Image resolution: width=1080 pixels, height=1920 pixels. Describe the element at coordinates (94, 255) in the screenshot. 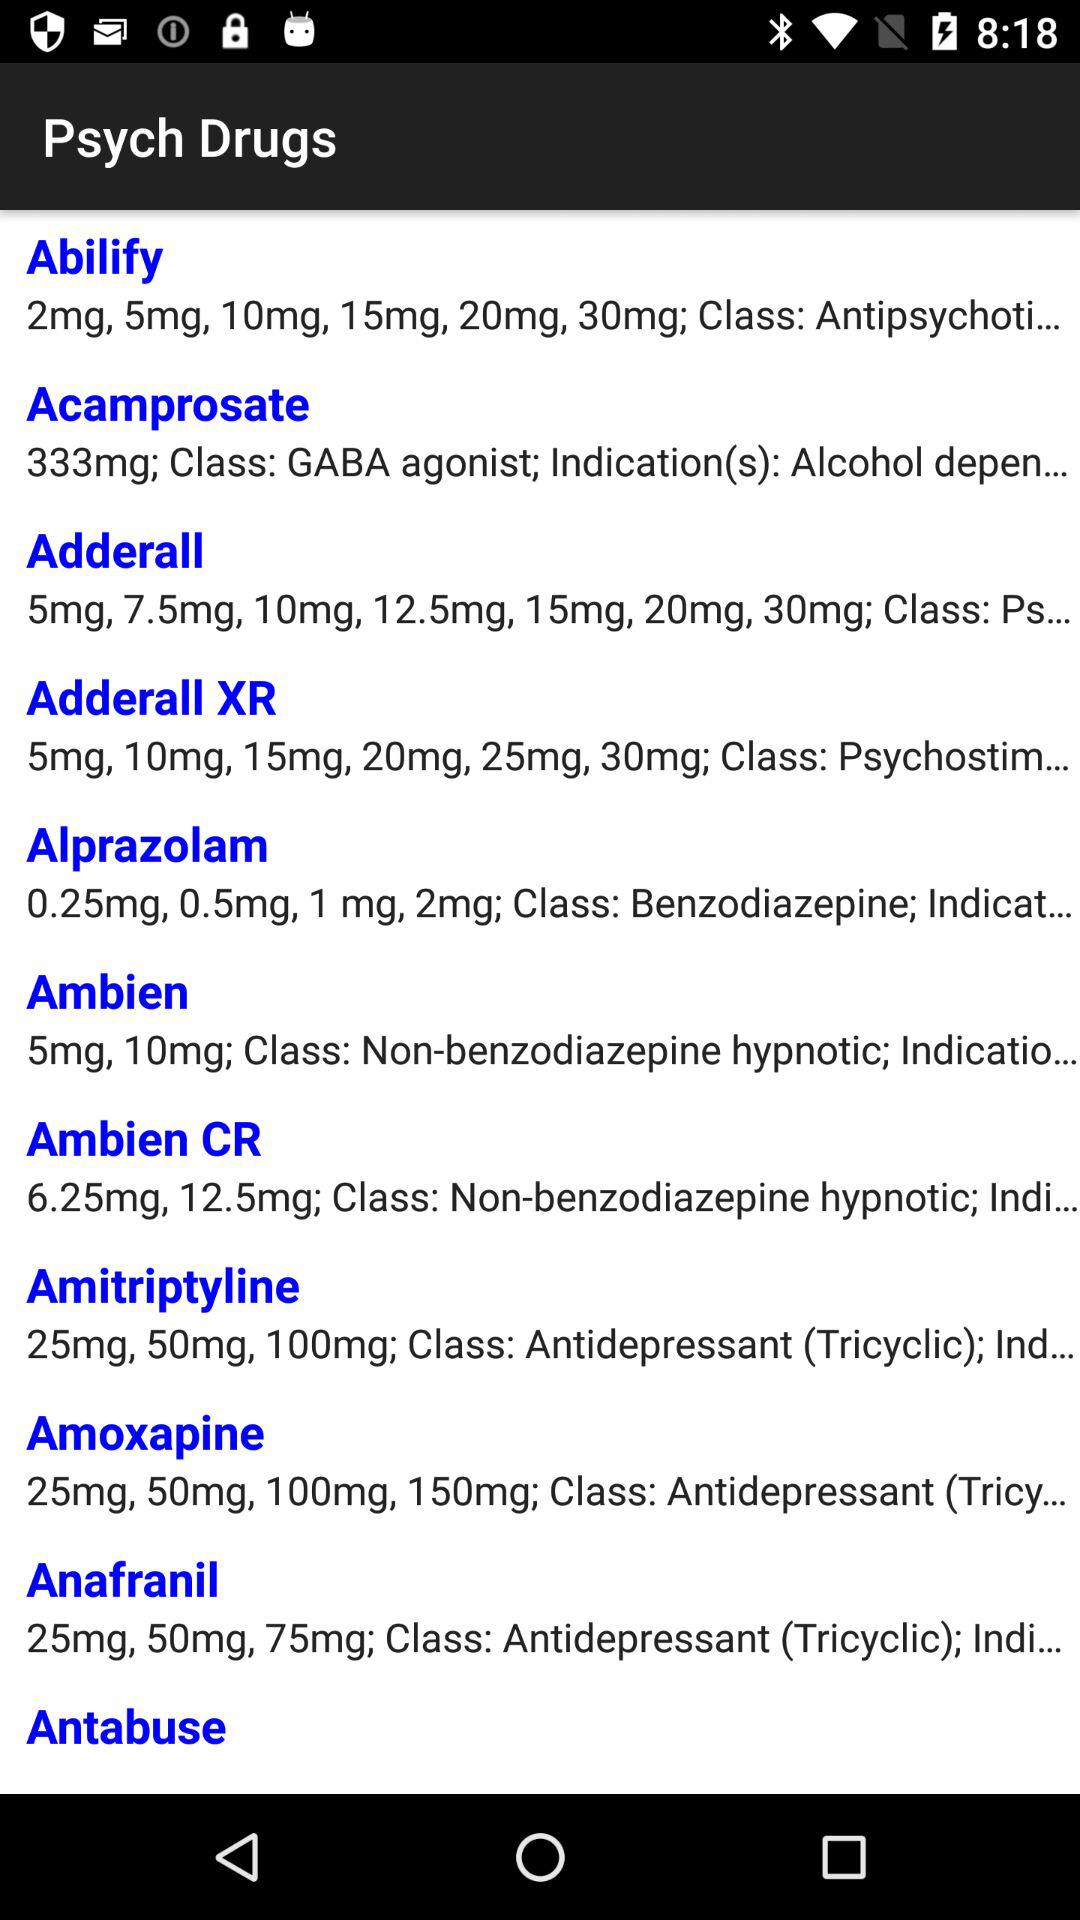

I see `launch app below psych drugs icon` at that location.